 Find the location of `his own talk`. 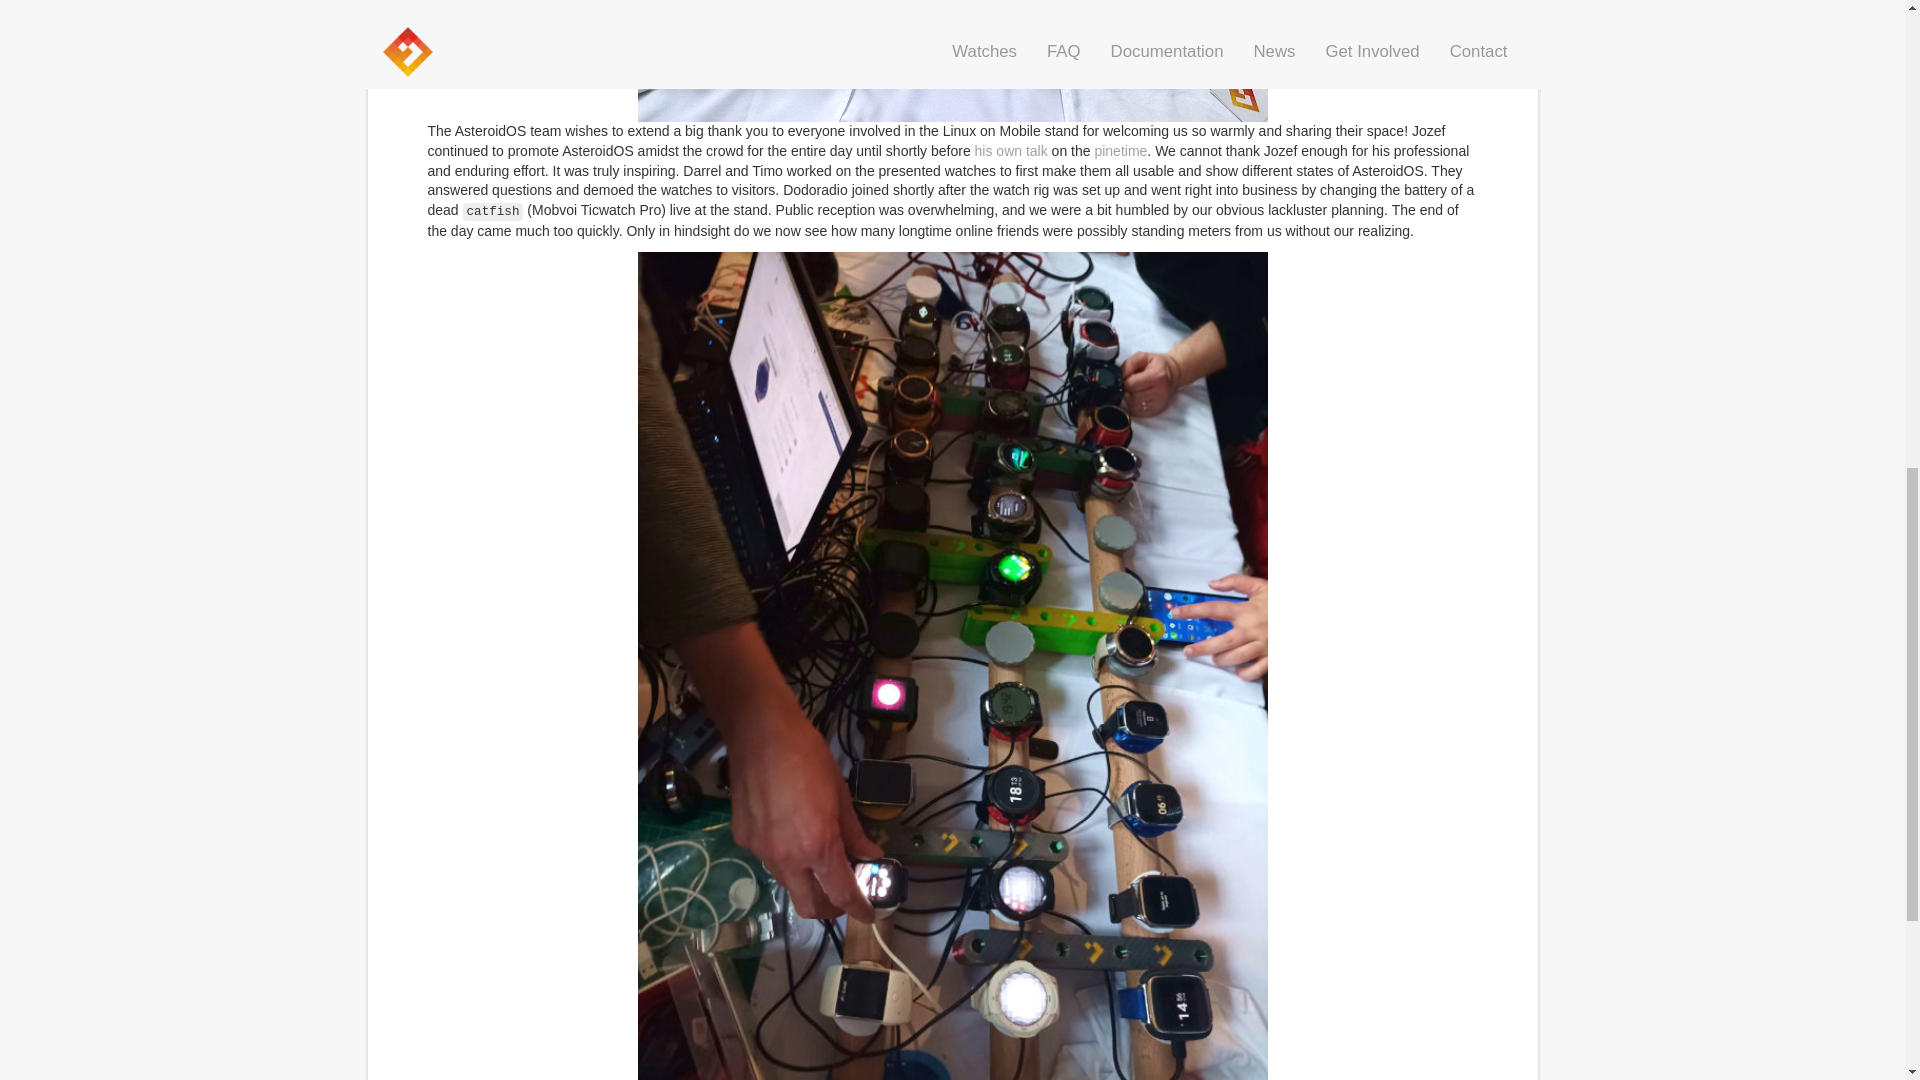

his own talk is located at coordinates (1012, 150).